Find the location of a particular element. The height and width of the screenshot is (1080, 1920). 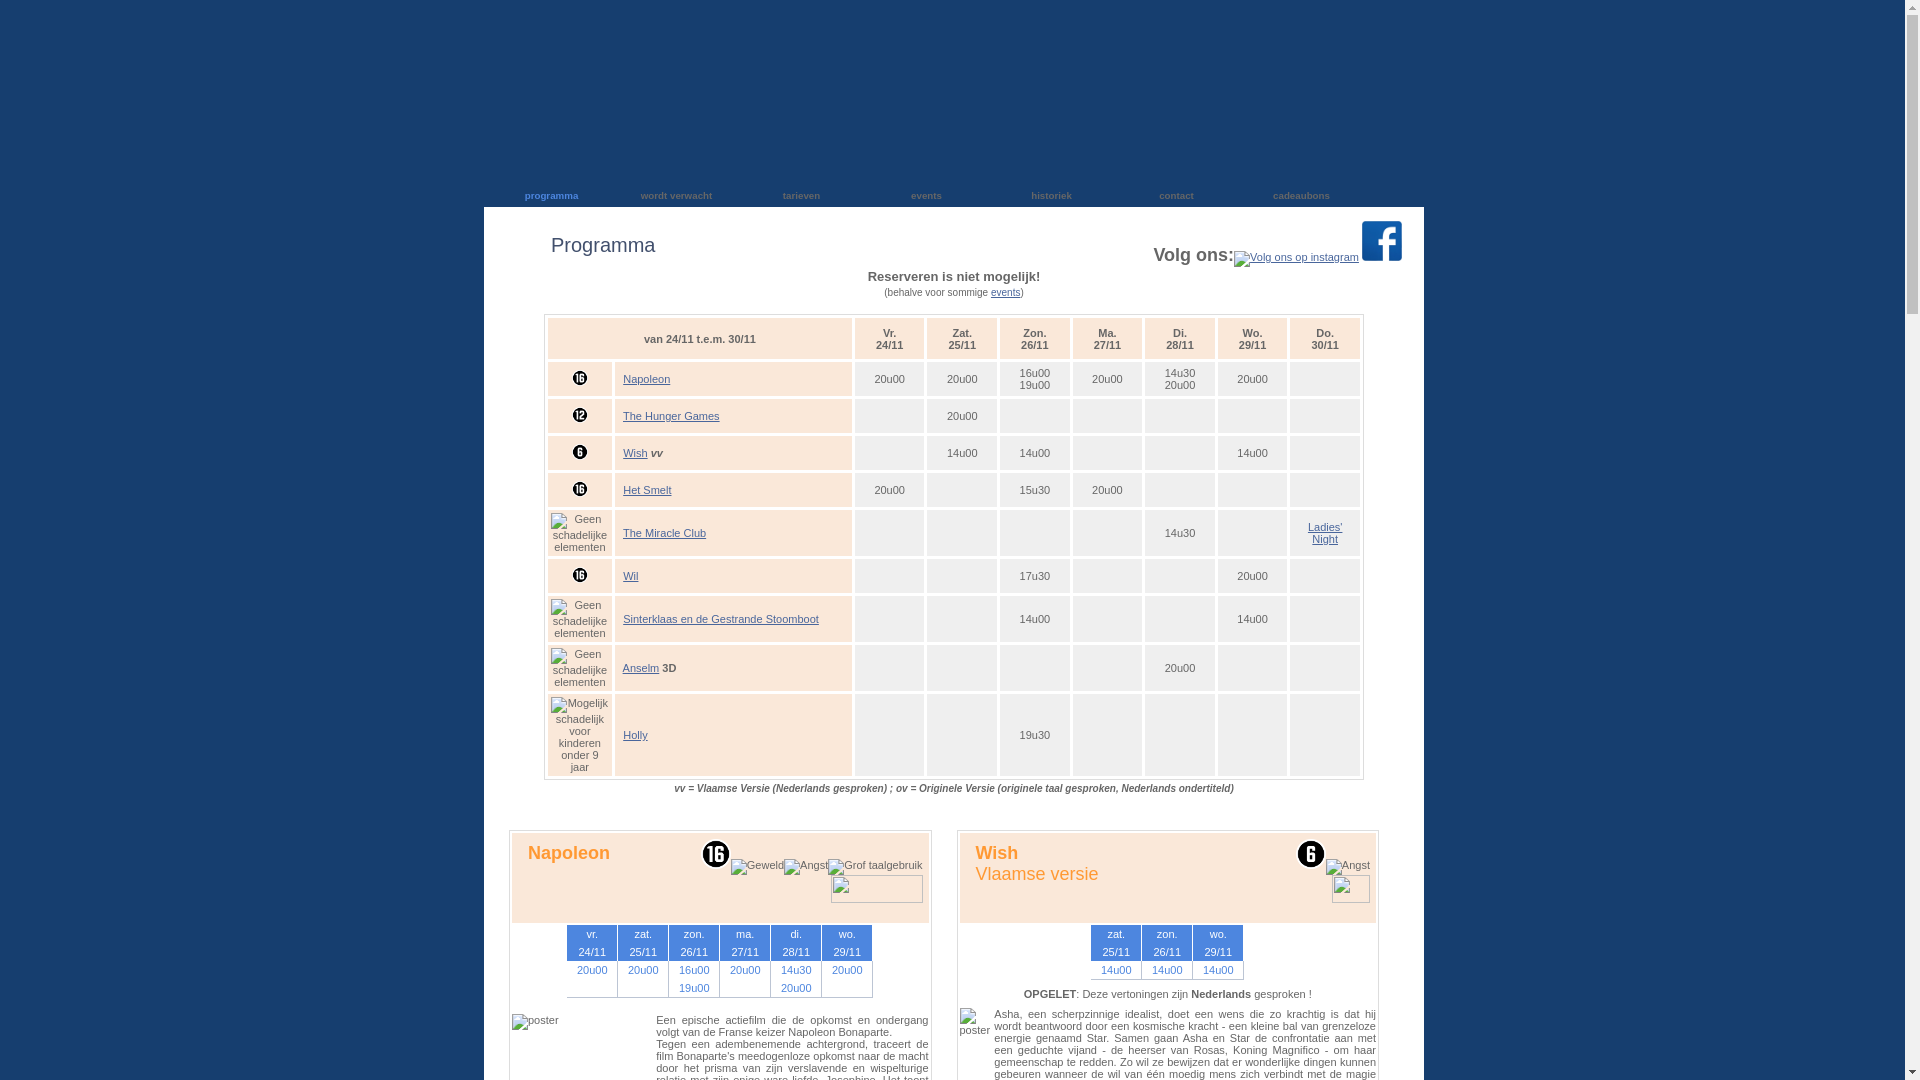

contact is located at coordinates (1176, 196).